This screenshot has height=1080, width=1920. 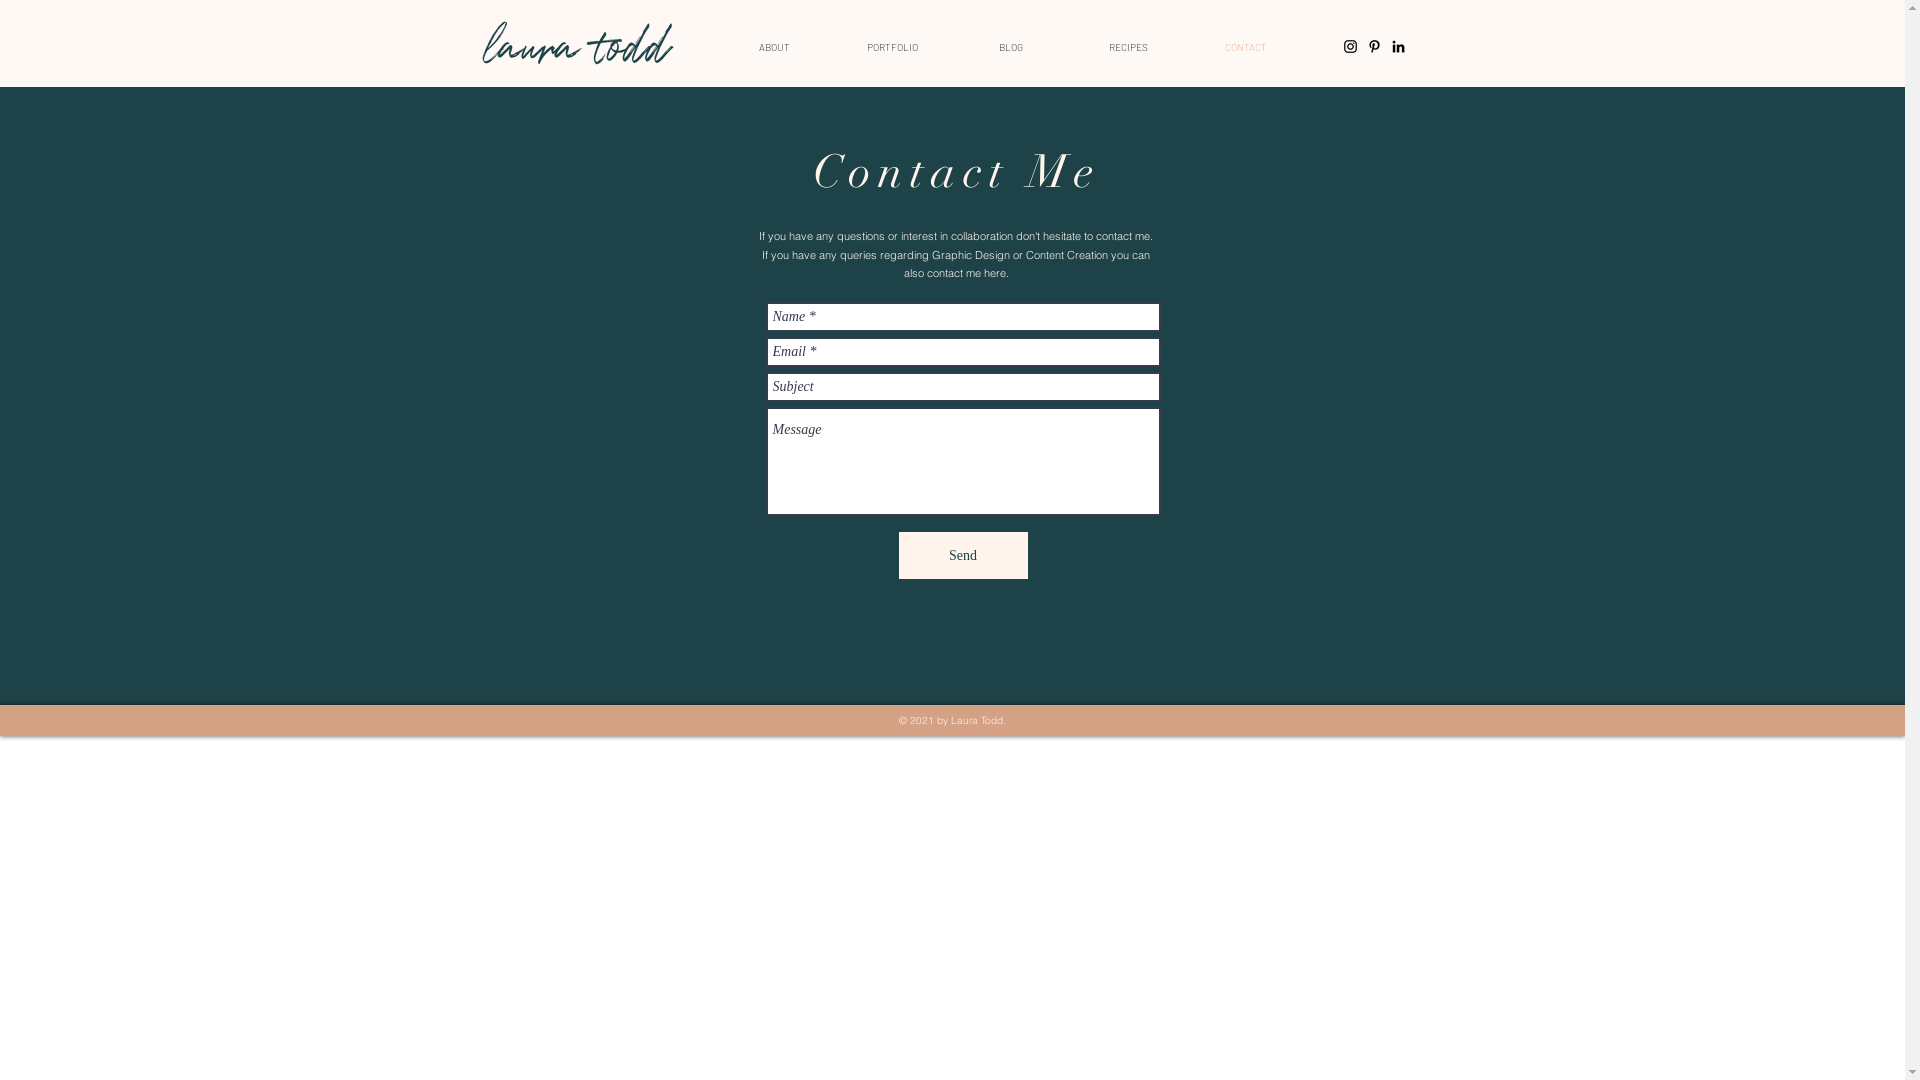 I want to click on Send, so click(x=962, y=556).